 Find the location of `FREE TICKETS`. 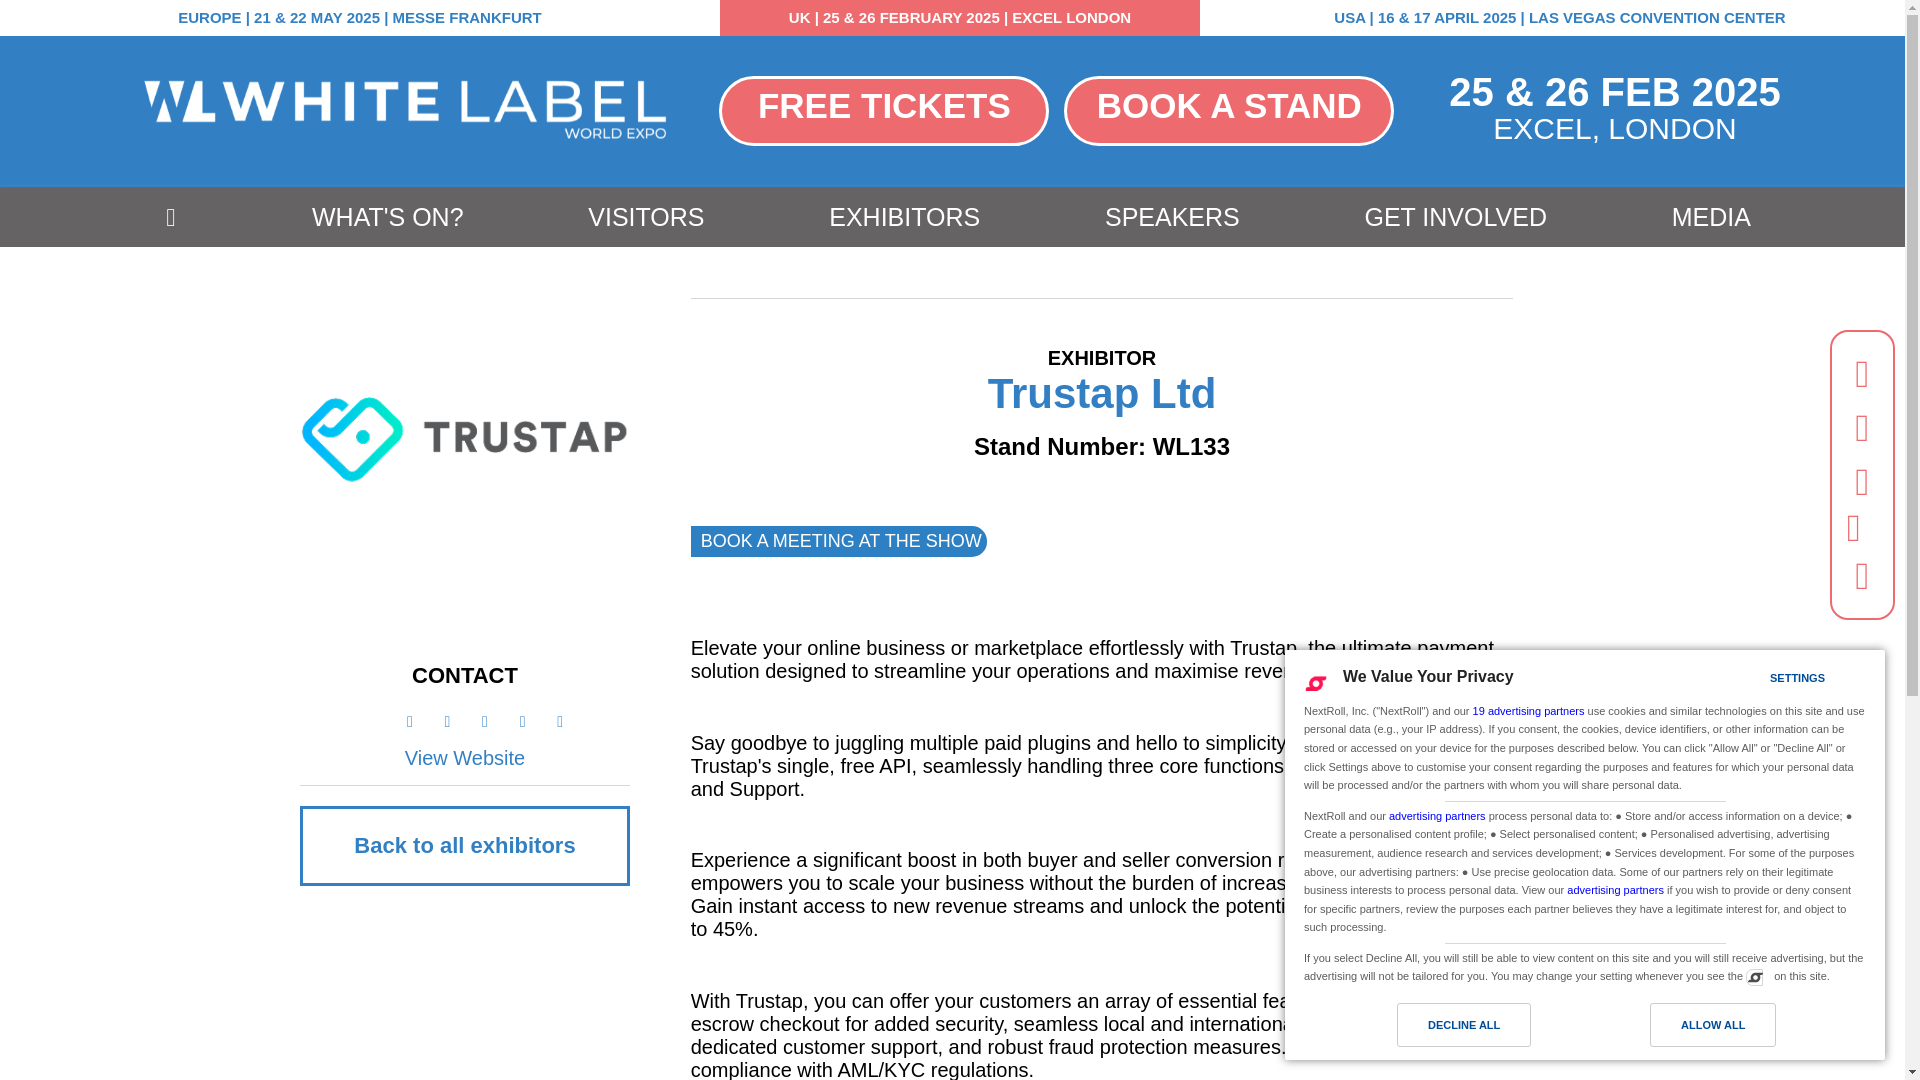

FREE TICKETS is located at coordinates (883, 110).